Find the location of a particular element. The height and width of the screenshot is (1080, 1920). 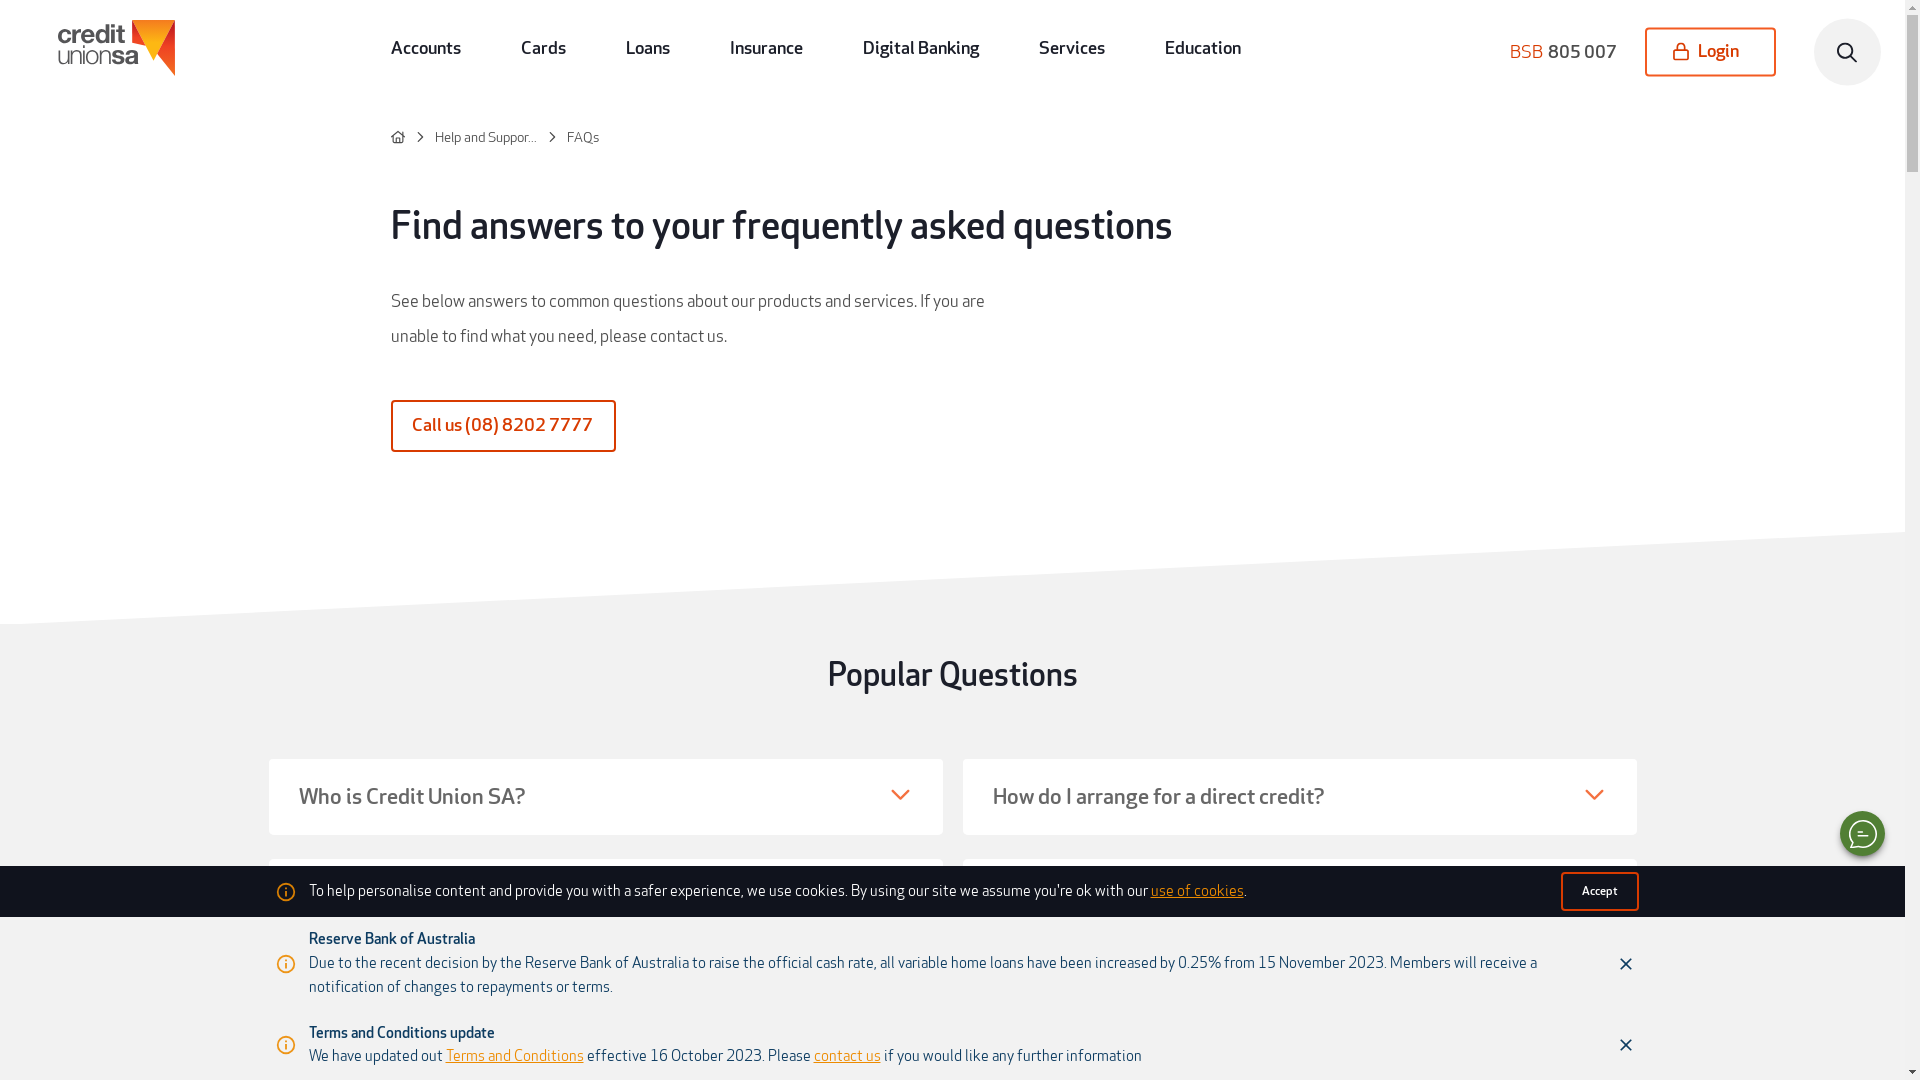

Login is located at coordinates (1710, 52).